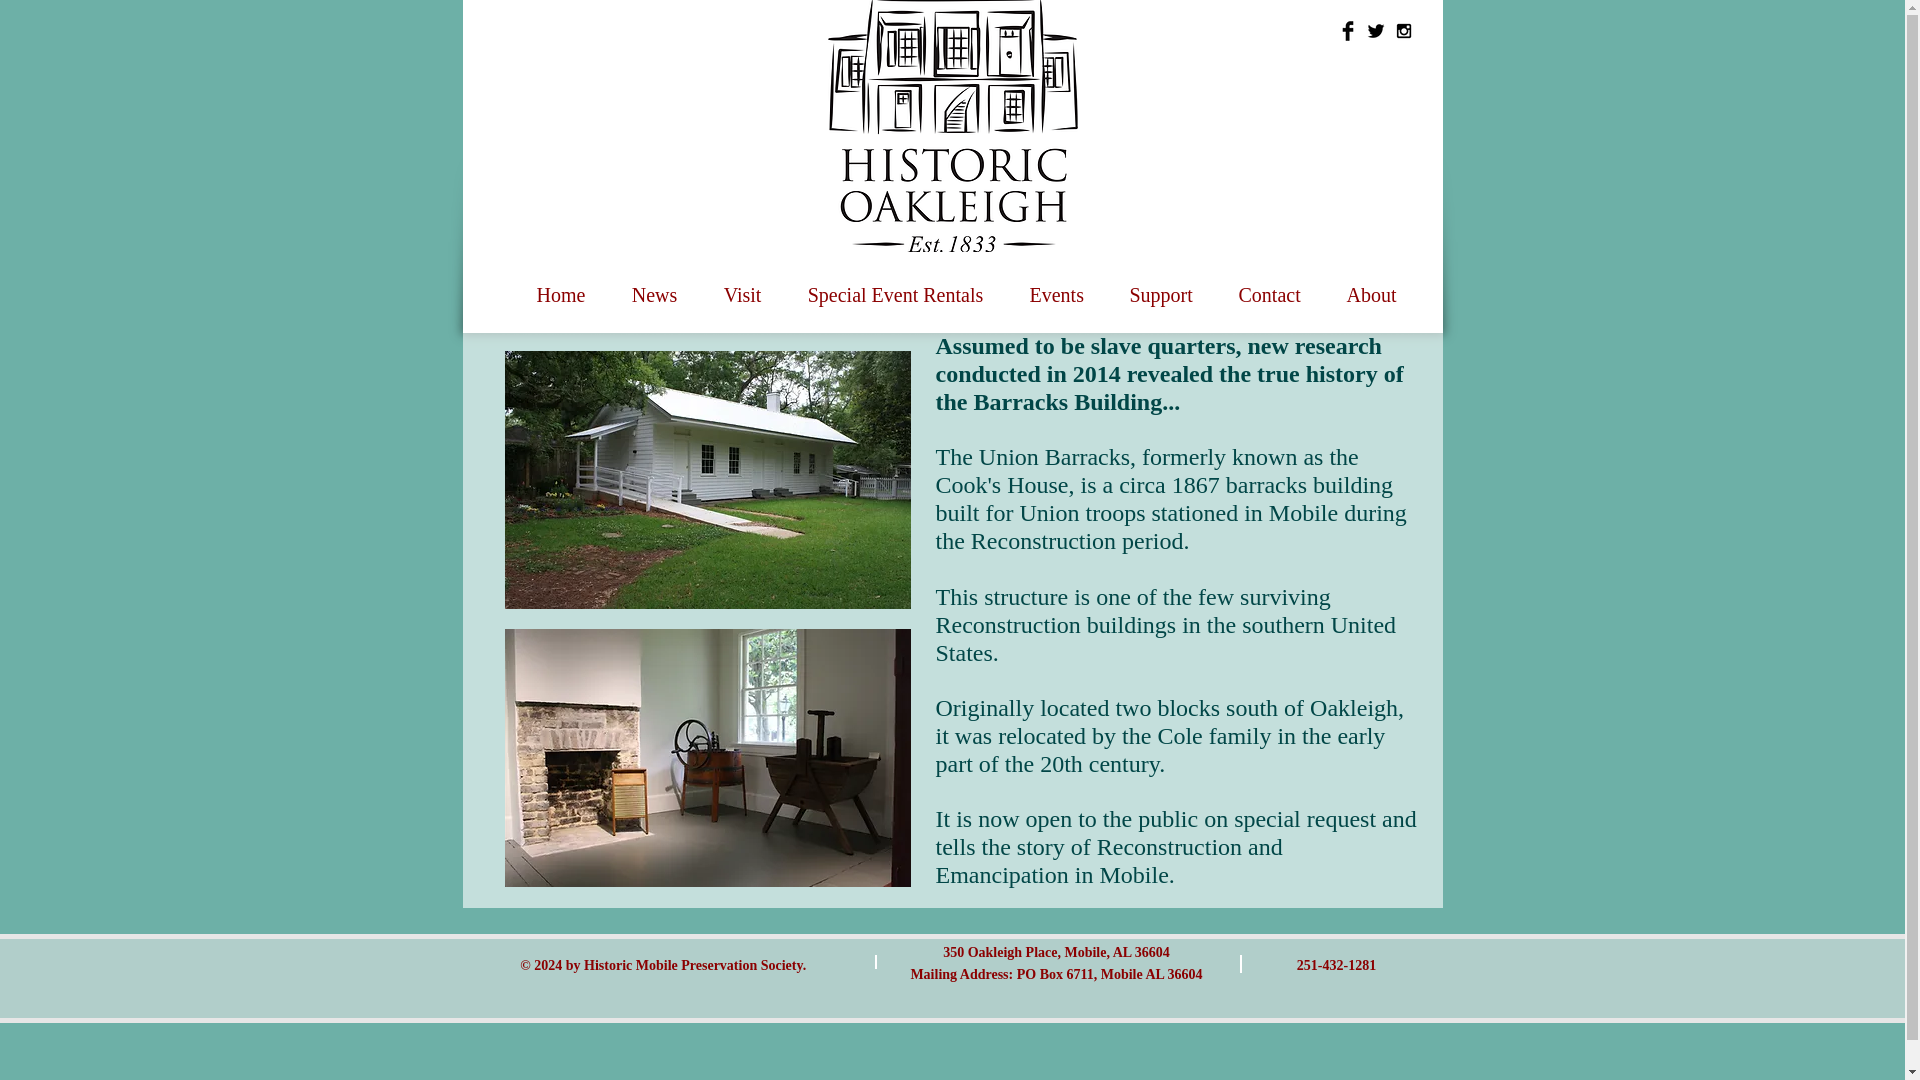 Image resolution: width=1920 pixels, height=1080 pixels. Describe the element at coordinates (894, 286) in the screenshot. I see `Special Event Rentals` at that location.